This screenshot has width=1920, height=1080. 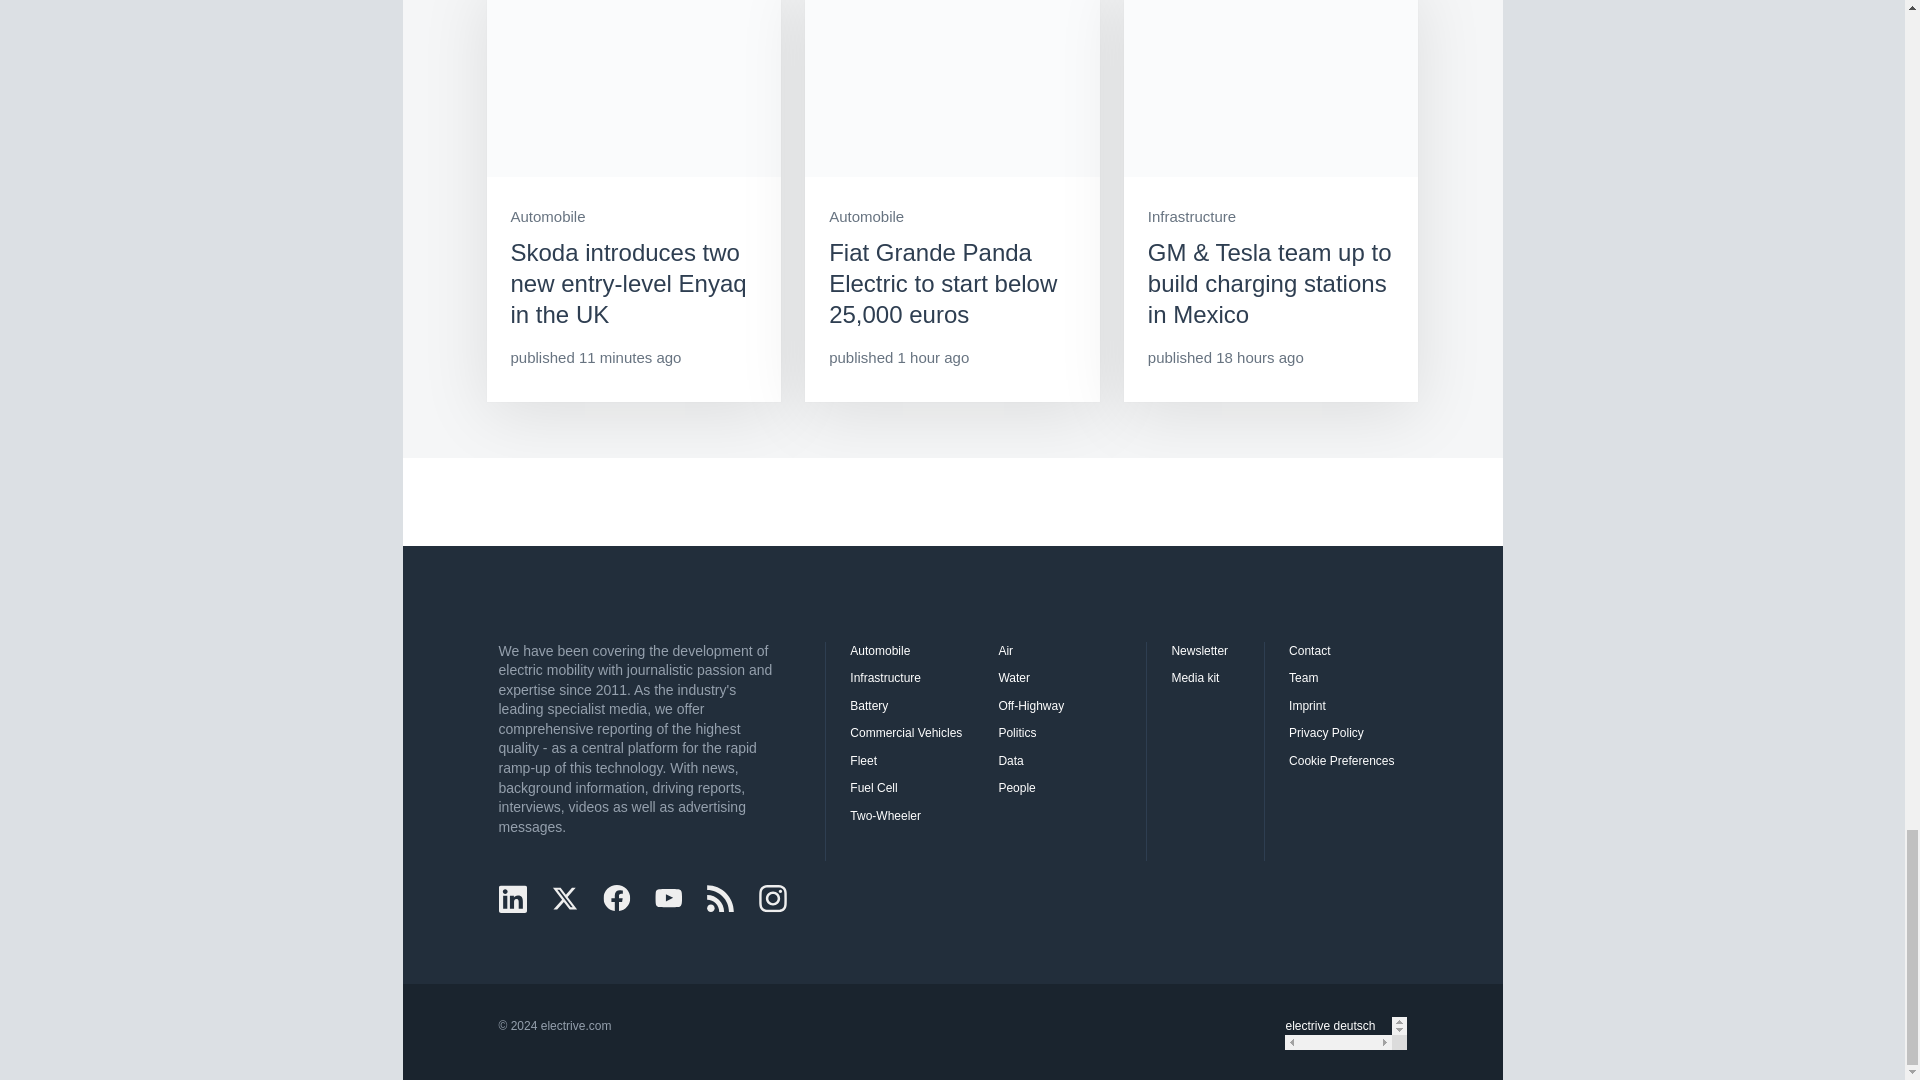 I want to click on electrive deutsch, so click(x=1337, y=1026).